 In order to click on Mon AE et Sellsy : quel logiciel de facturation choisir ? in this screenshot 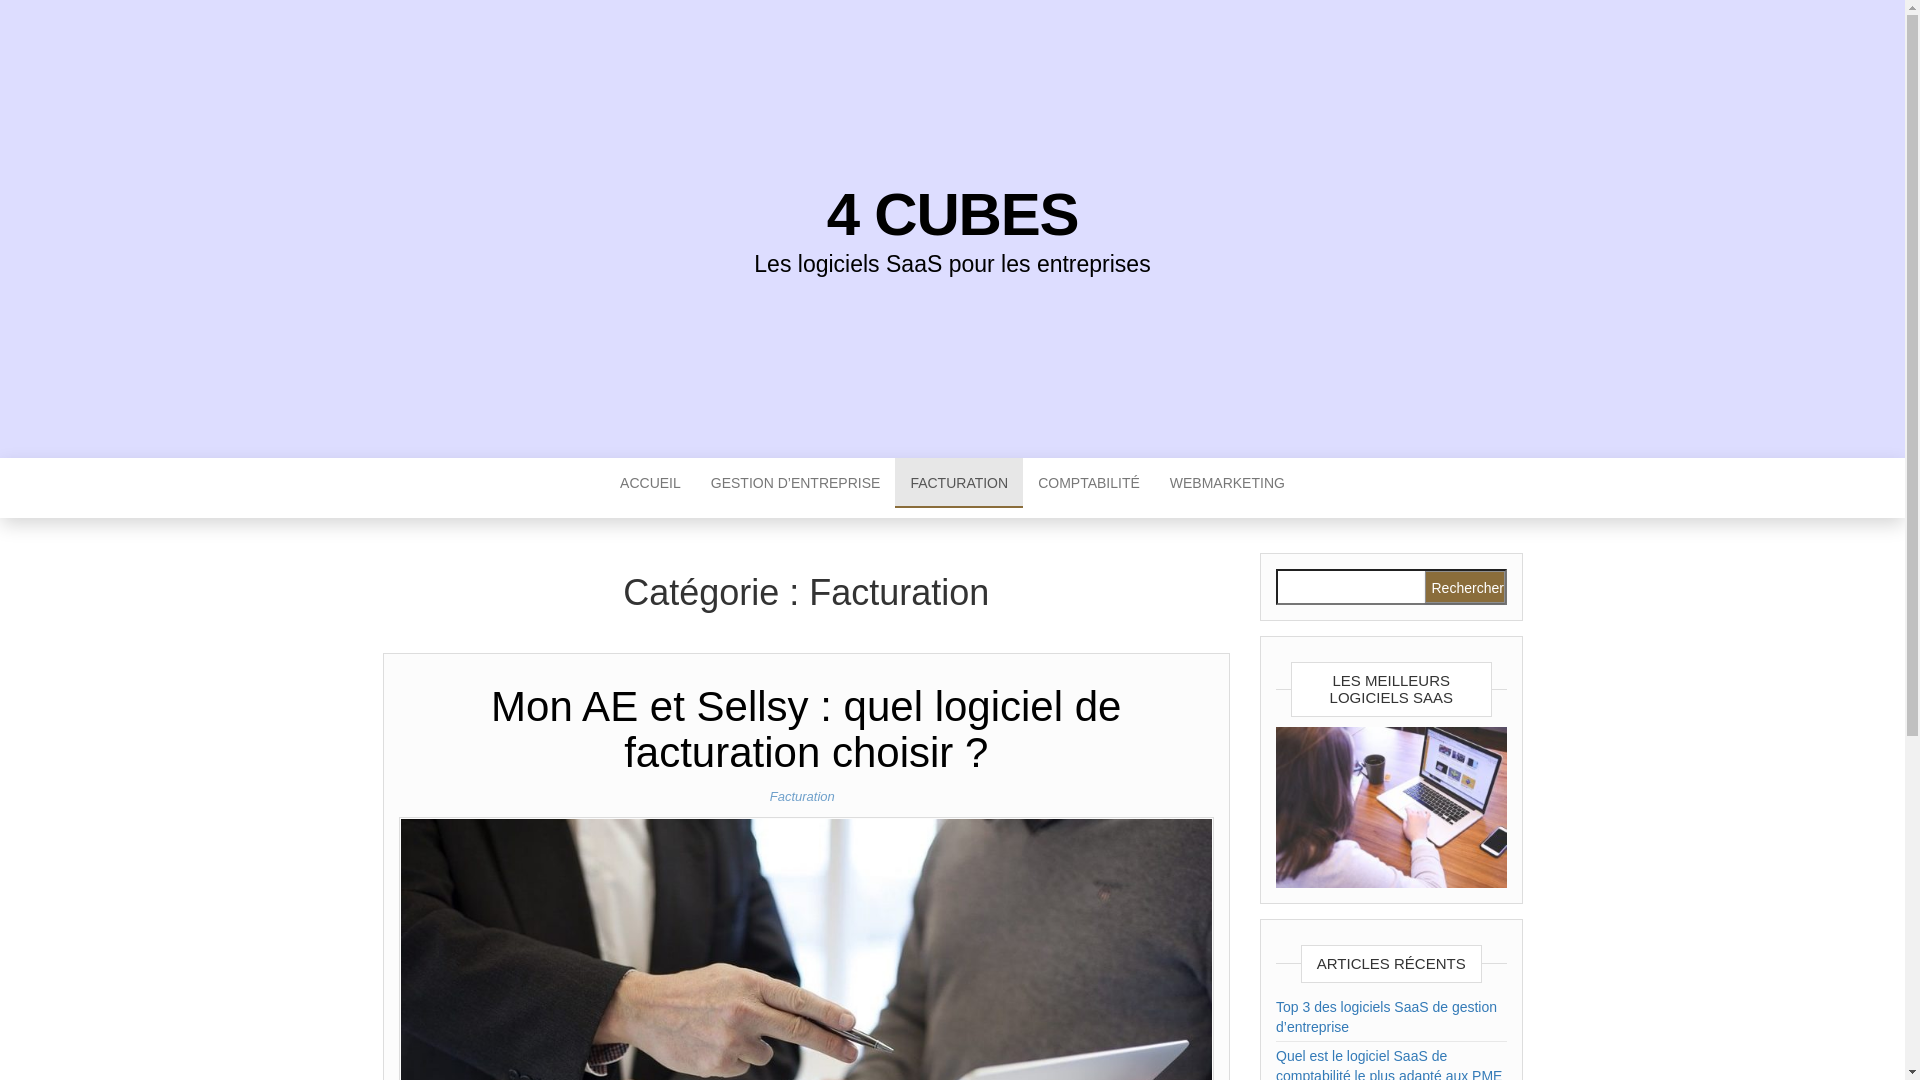, I will do `click(806, 1071)`.